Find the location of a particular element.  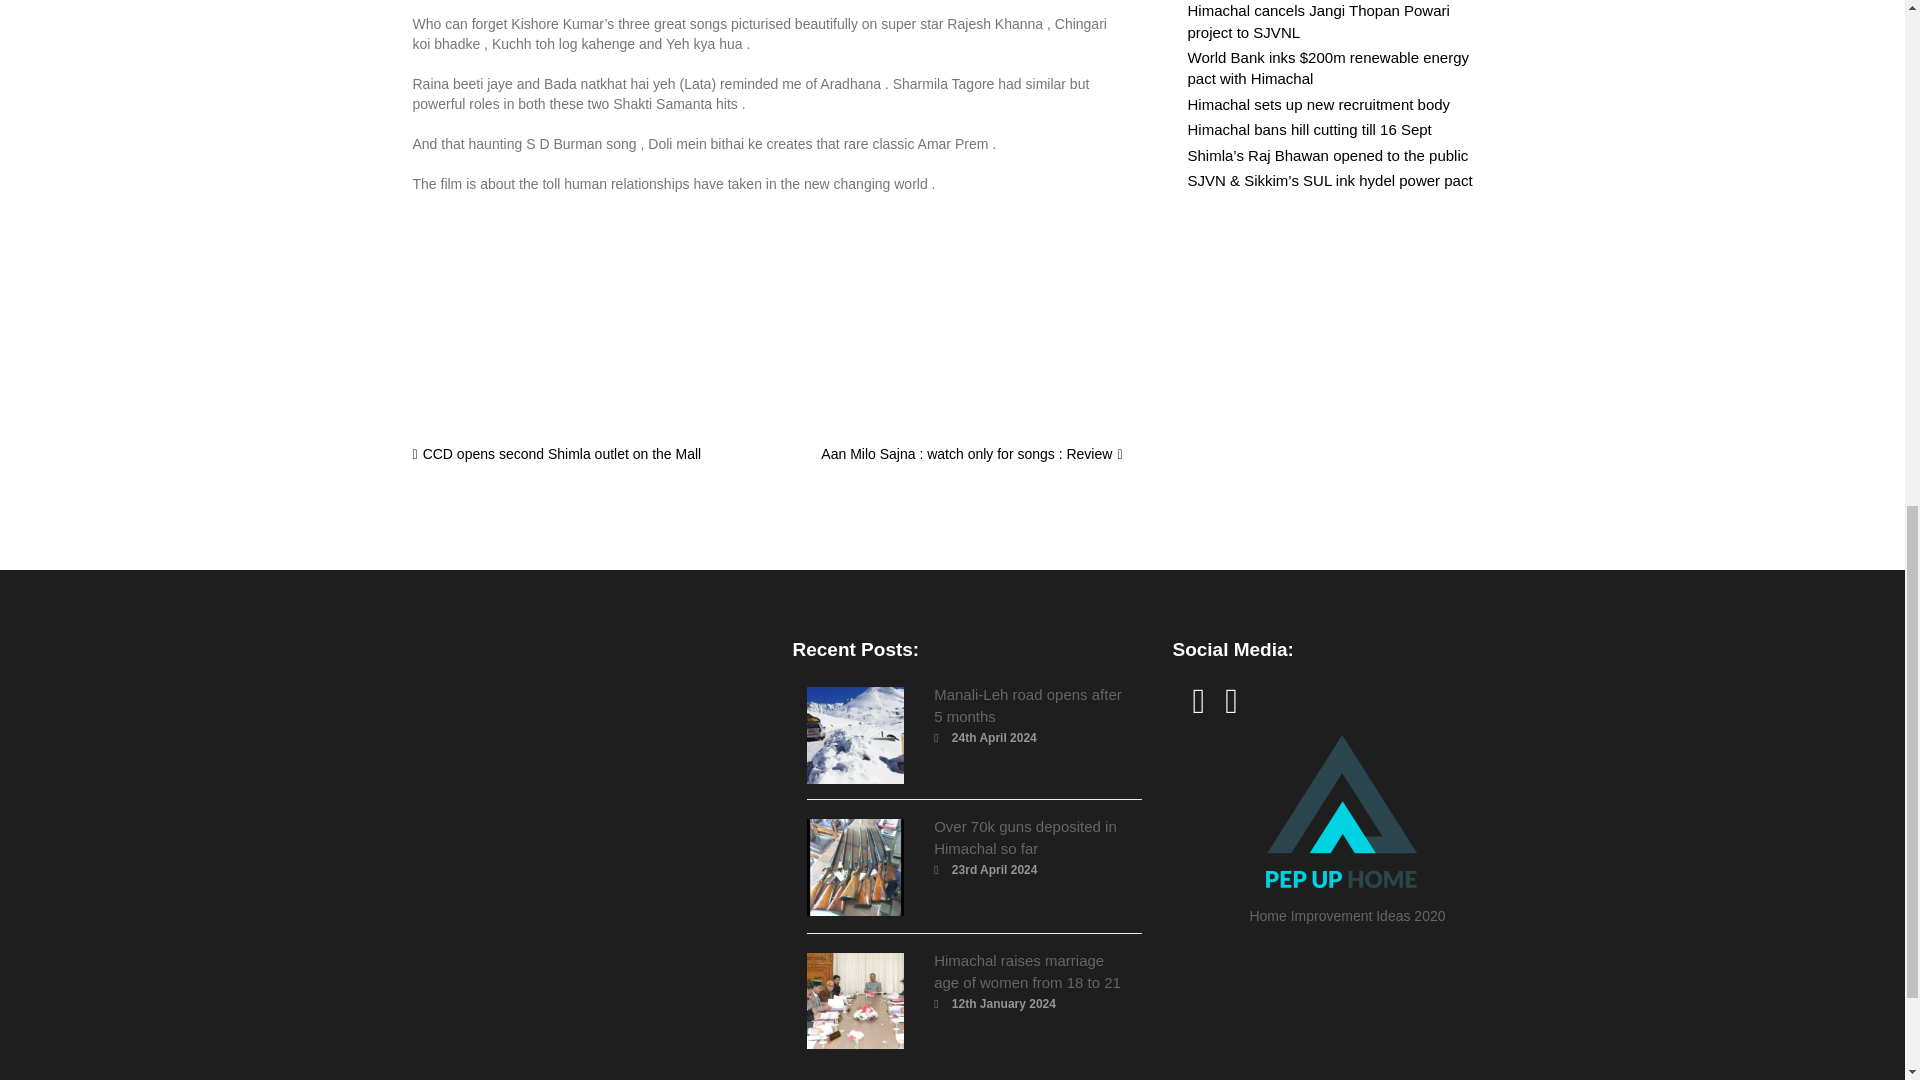

Aan Milo Sajna : watch only for songs : Review is located at coordinates (971, 454).